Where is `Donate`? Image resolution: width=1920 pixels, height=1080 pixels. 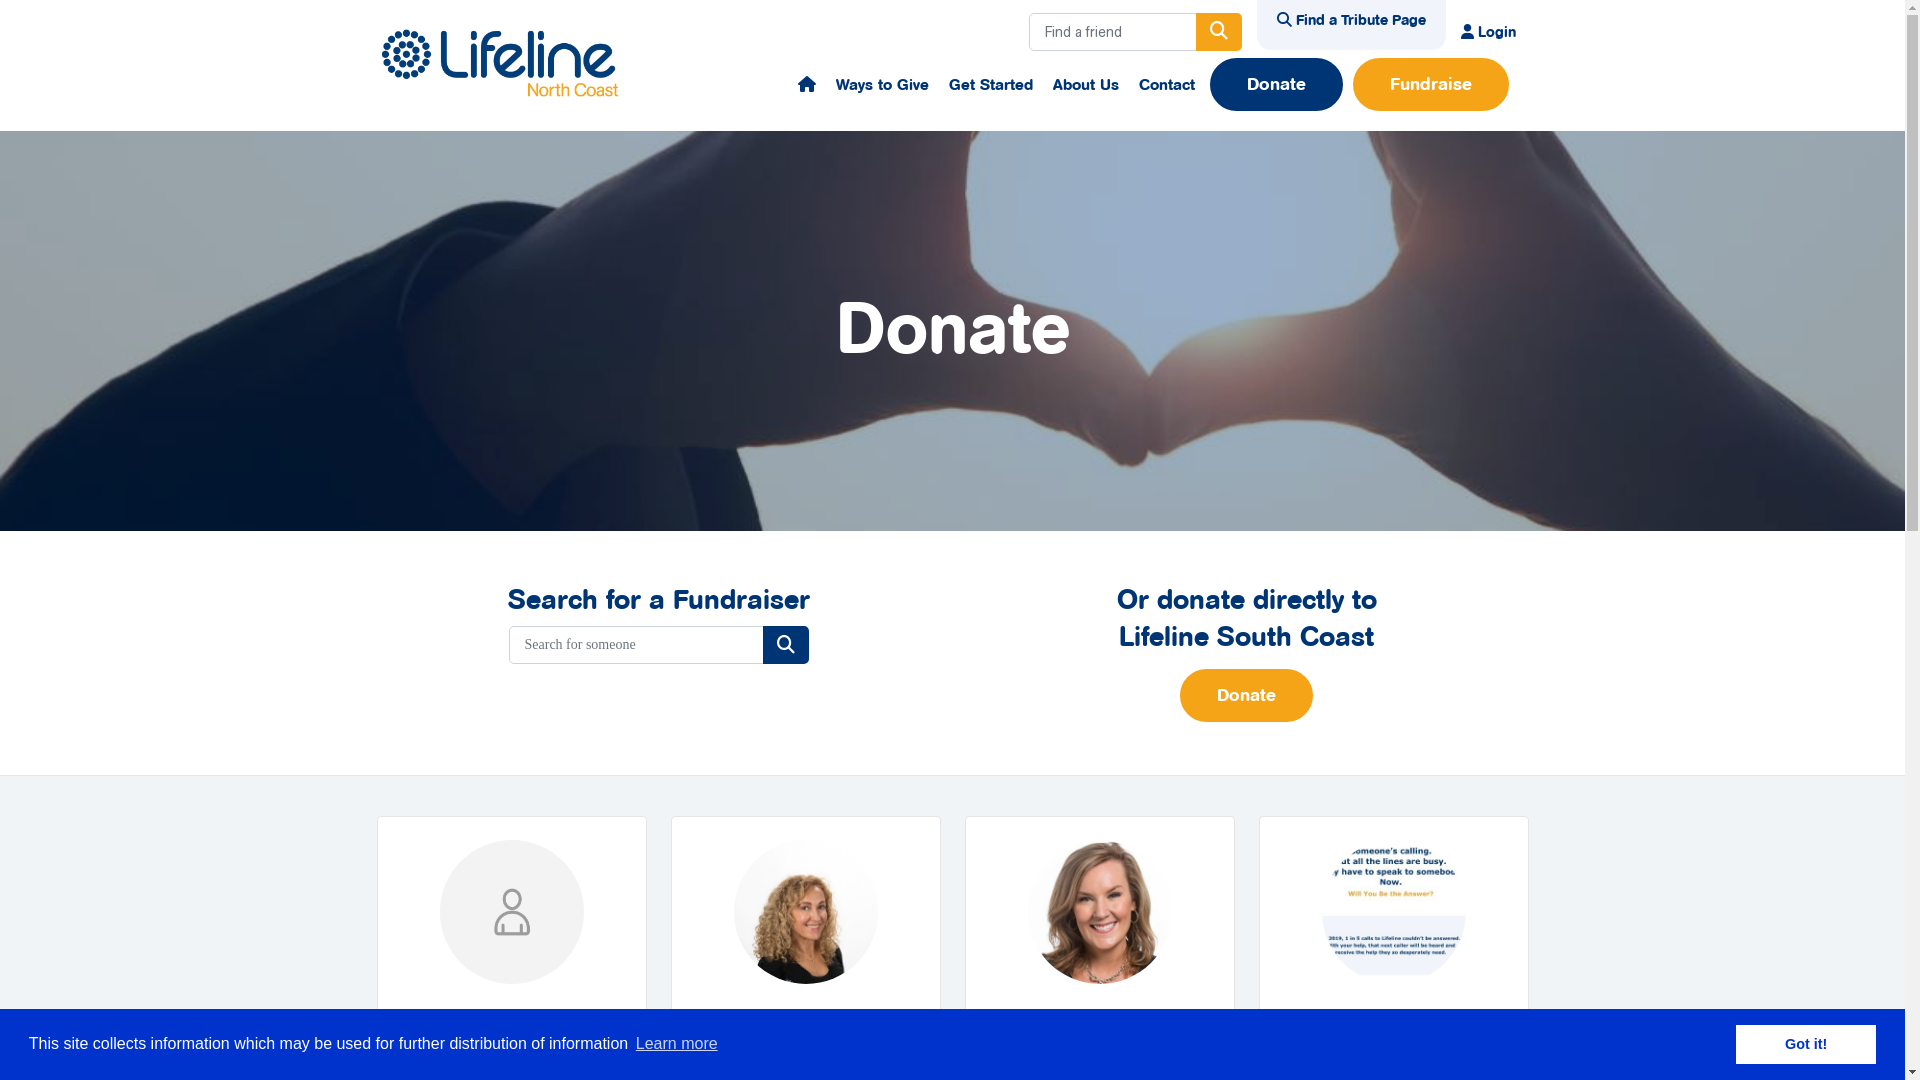
Donate is located at coordinates (1246, 696).